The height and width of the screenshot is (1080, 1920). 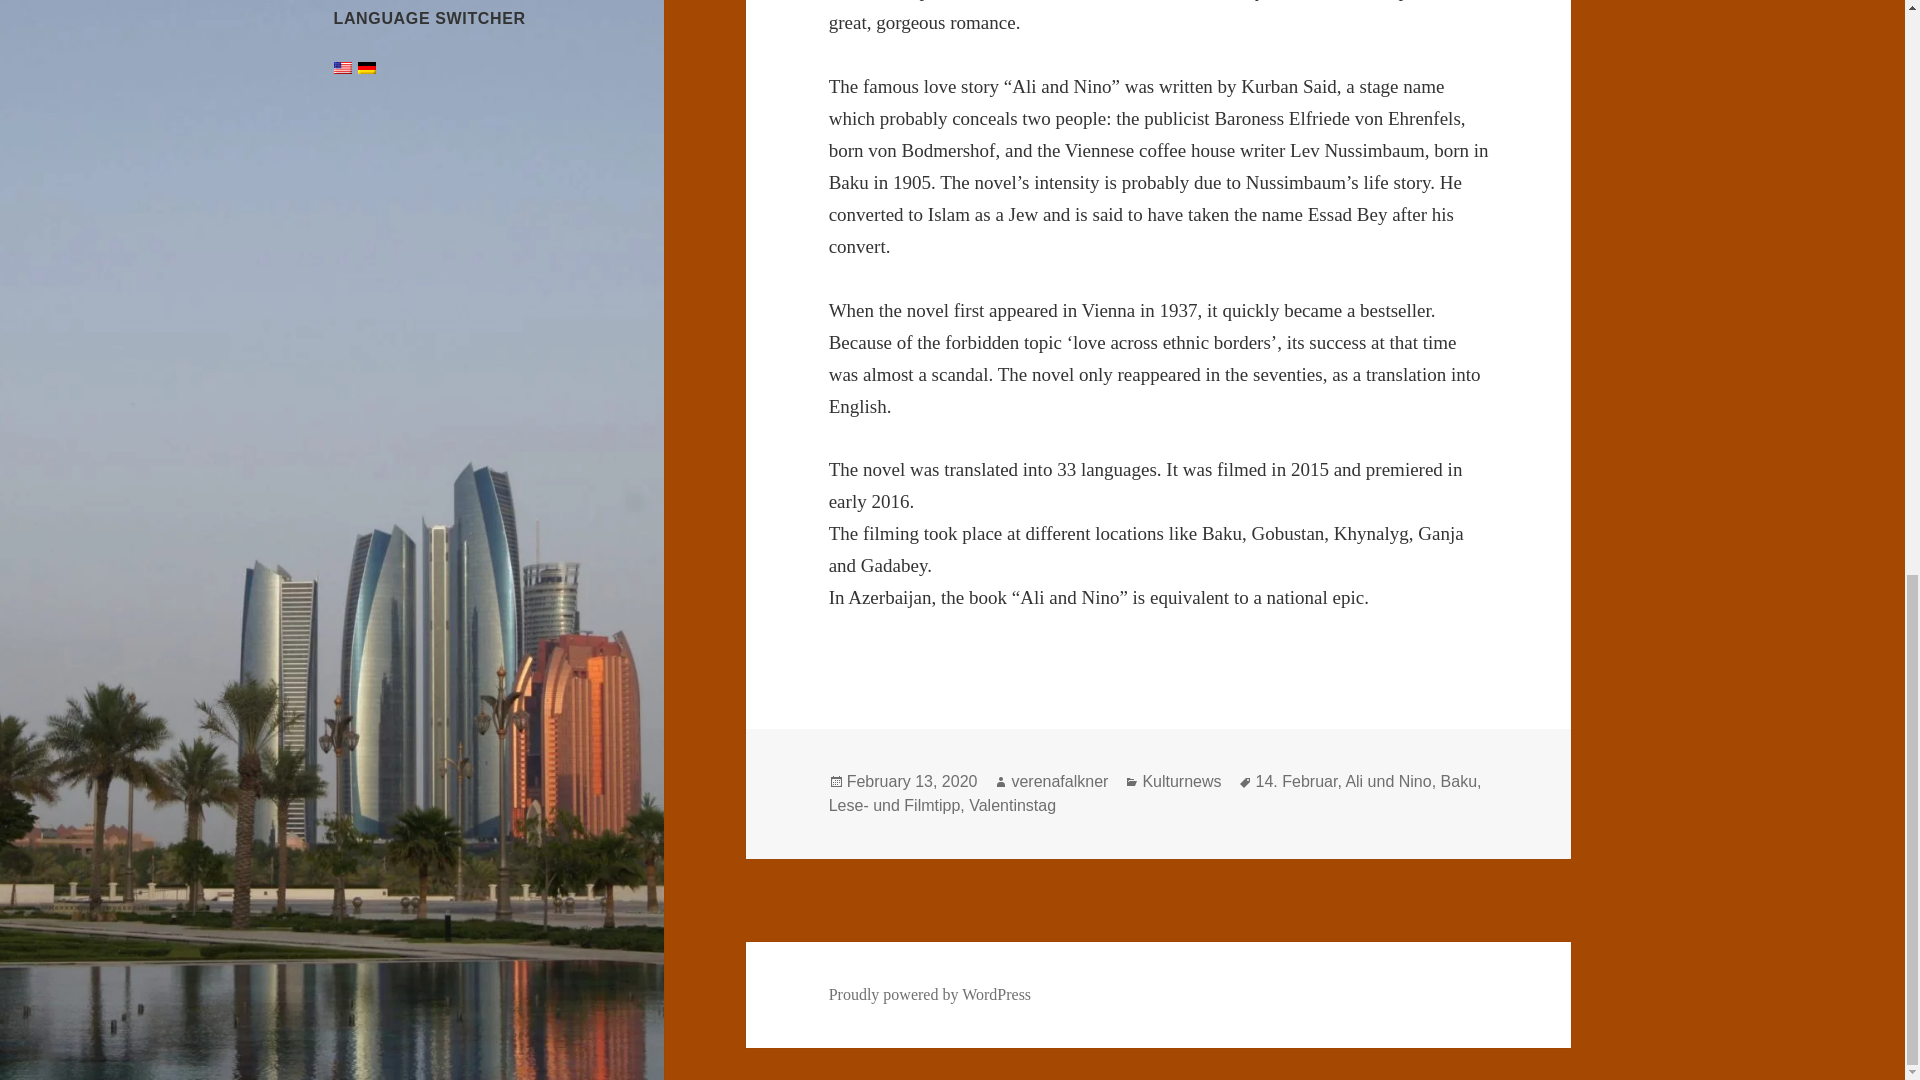 I want to click on 14. Februar, so click(x=1296, y=782).